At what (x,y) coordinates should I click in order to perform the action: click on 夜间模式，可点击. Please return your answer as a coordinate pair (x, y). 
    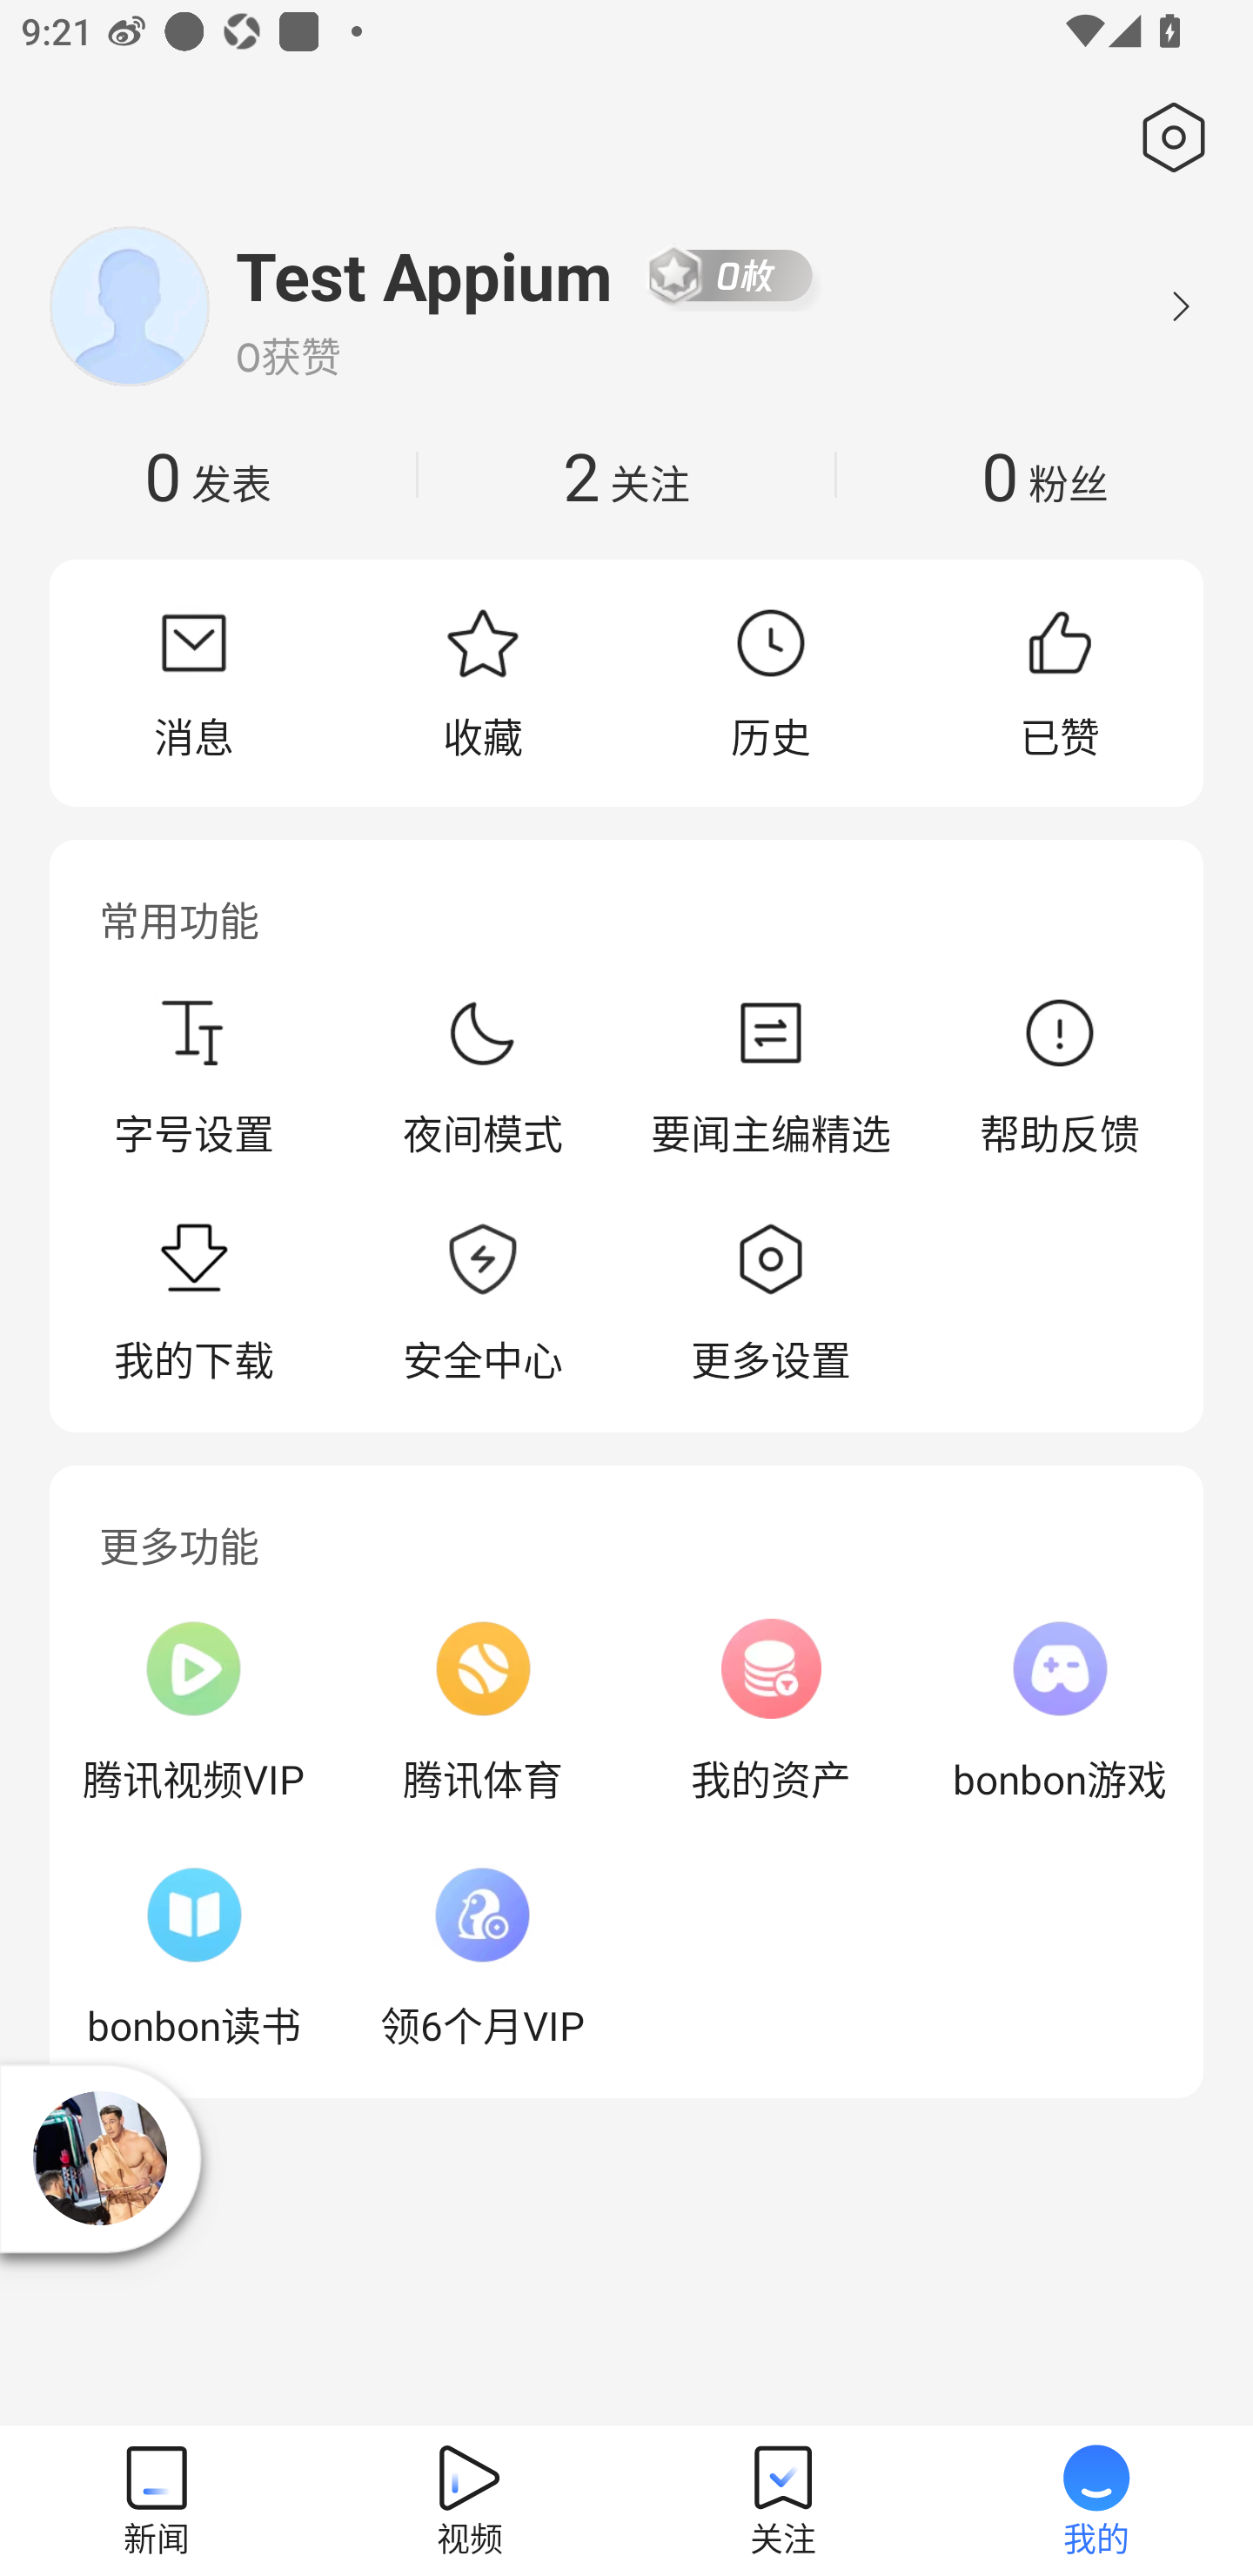
    Looking at the image, I should click on (482, 1077).